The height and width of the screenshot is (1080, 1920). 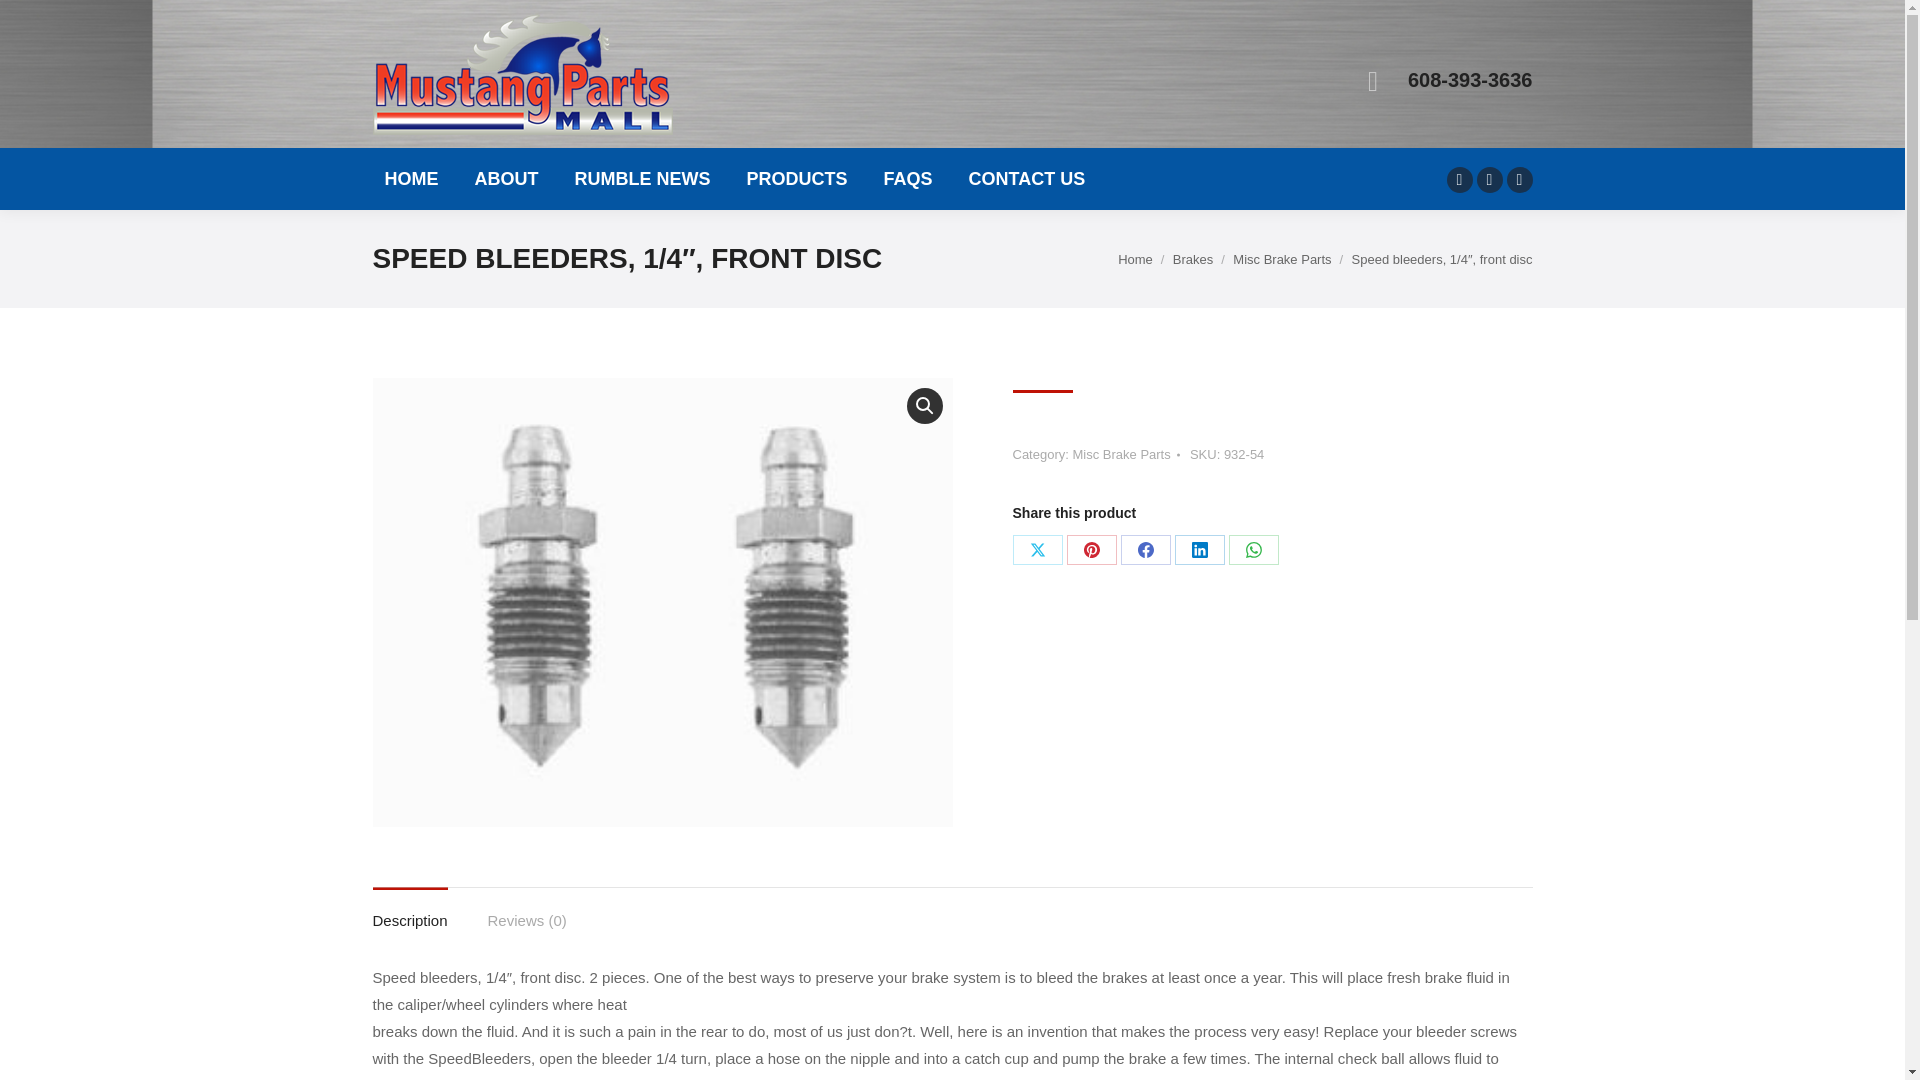 I want to click on Brakes, so click(x=1193, y=258).